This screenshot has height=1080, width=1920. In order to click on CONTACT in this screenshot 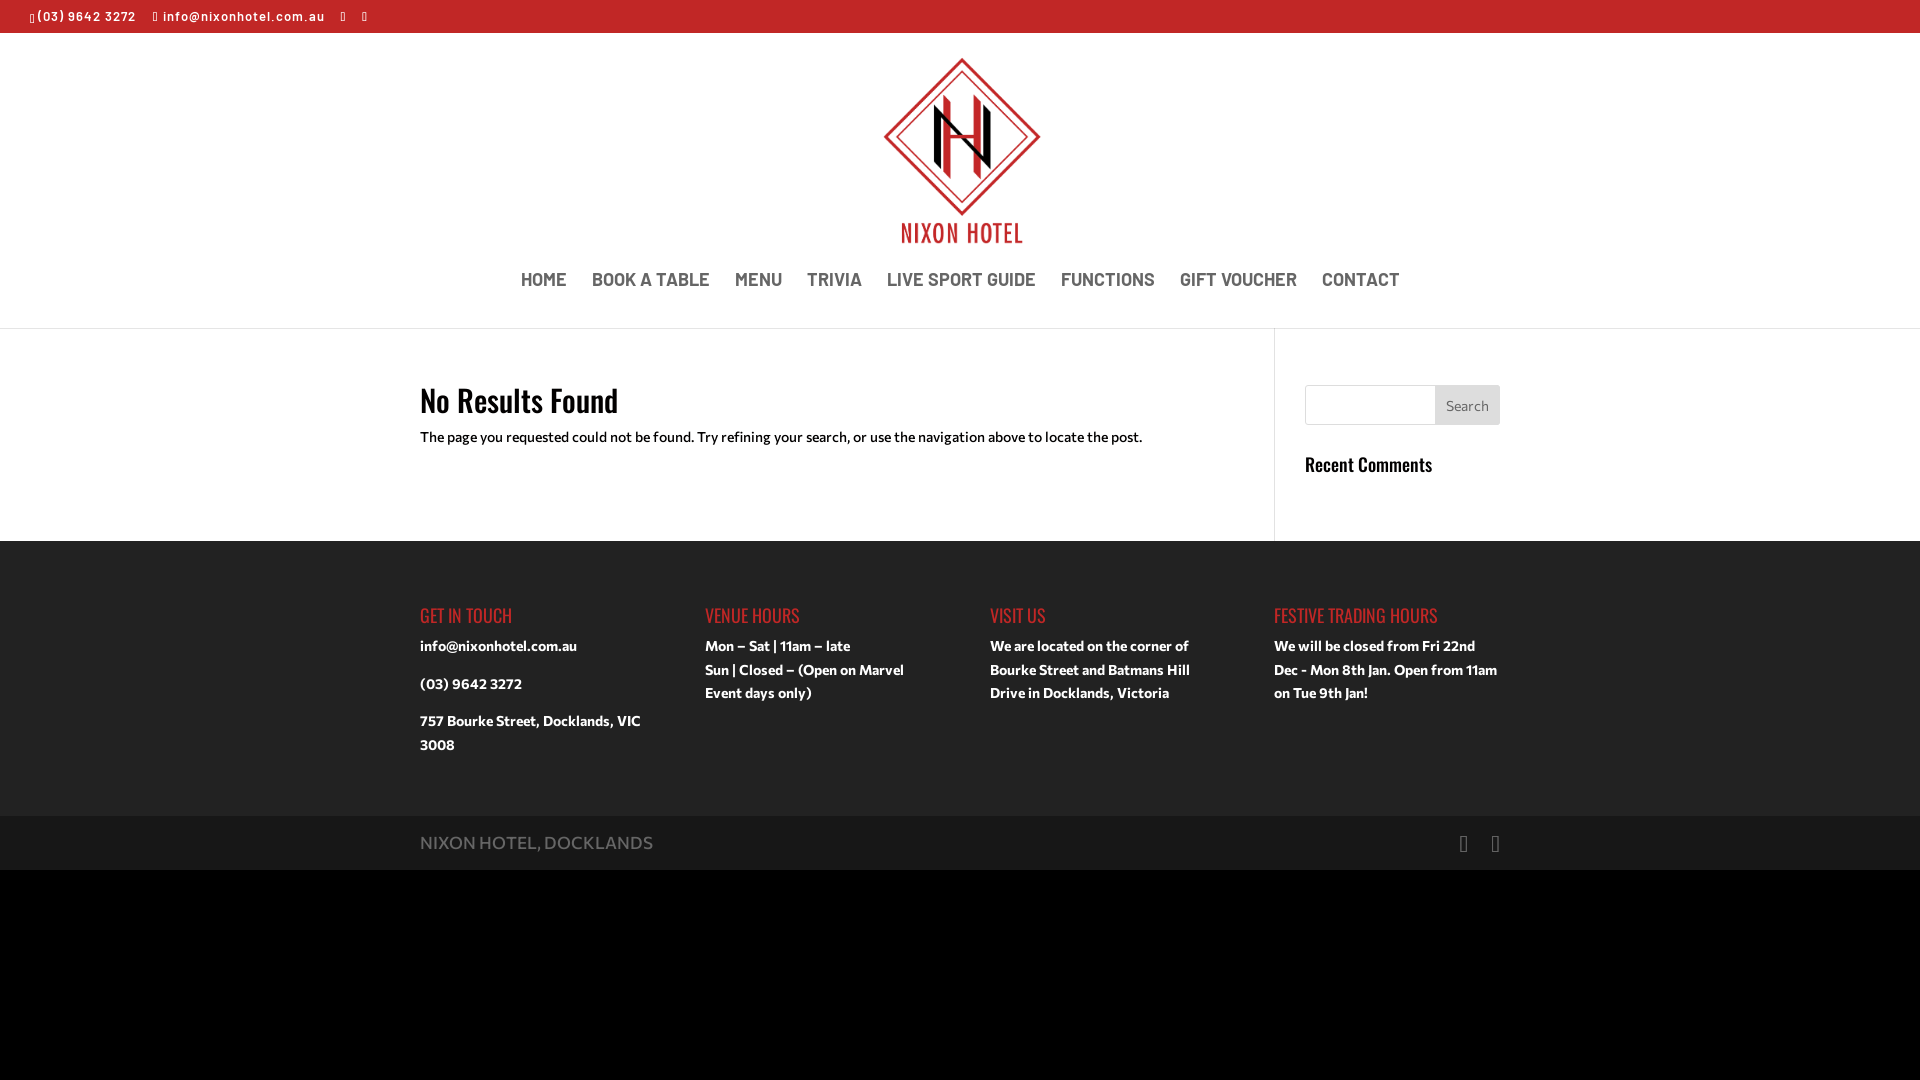, I will do `click(1361, 300)`.